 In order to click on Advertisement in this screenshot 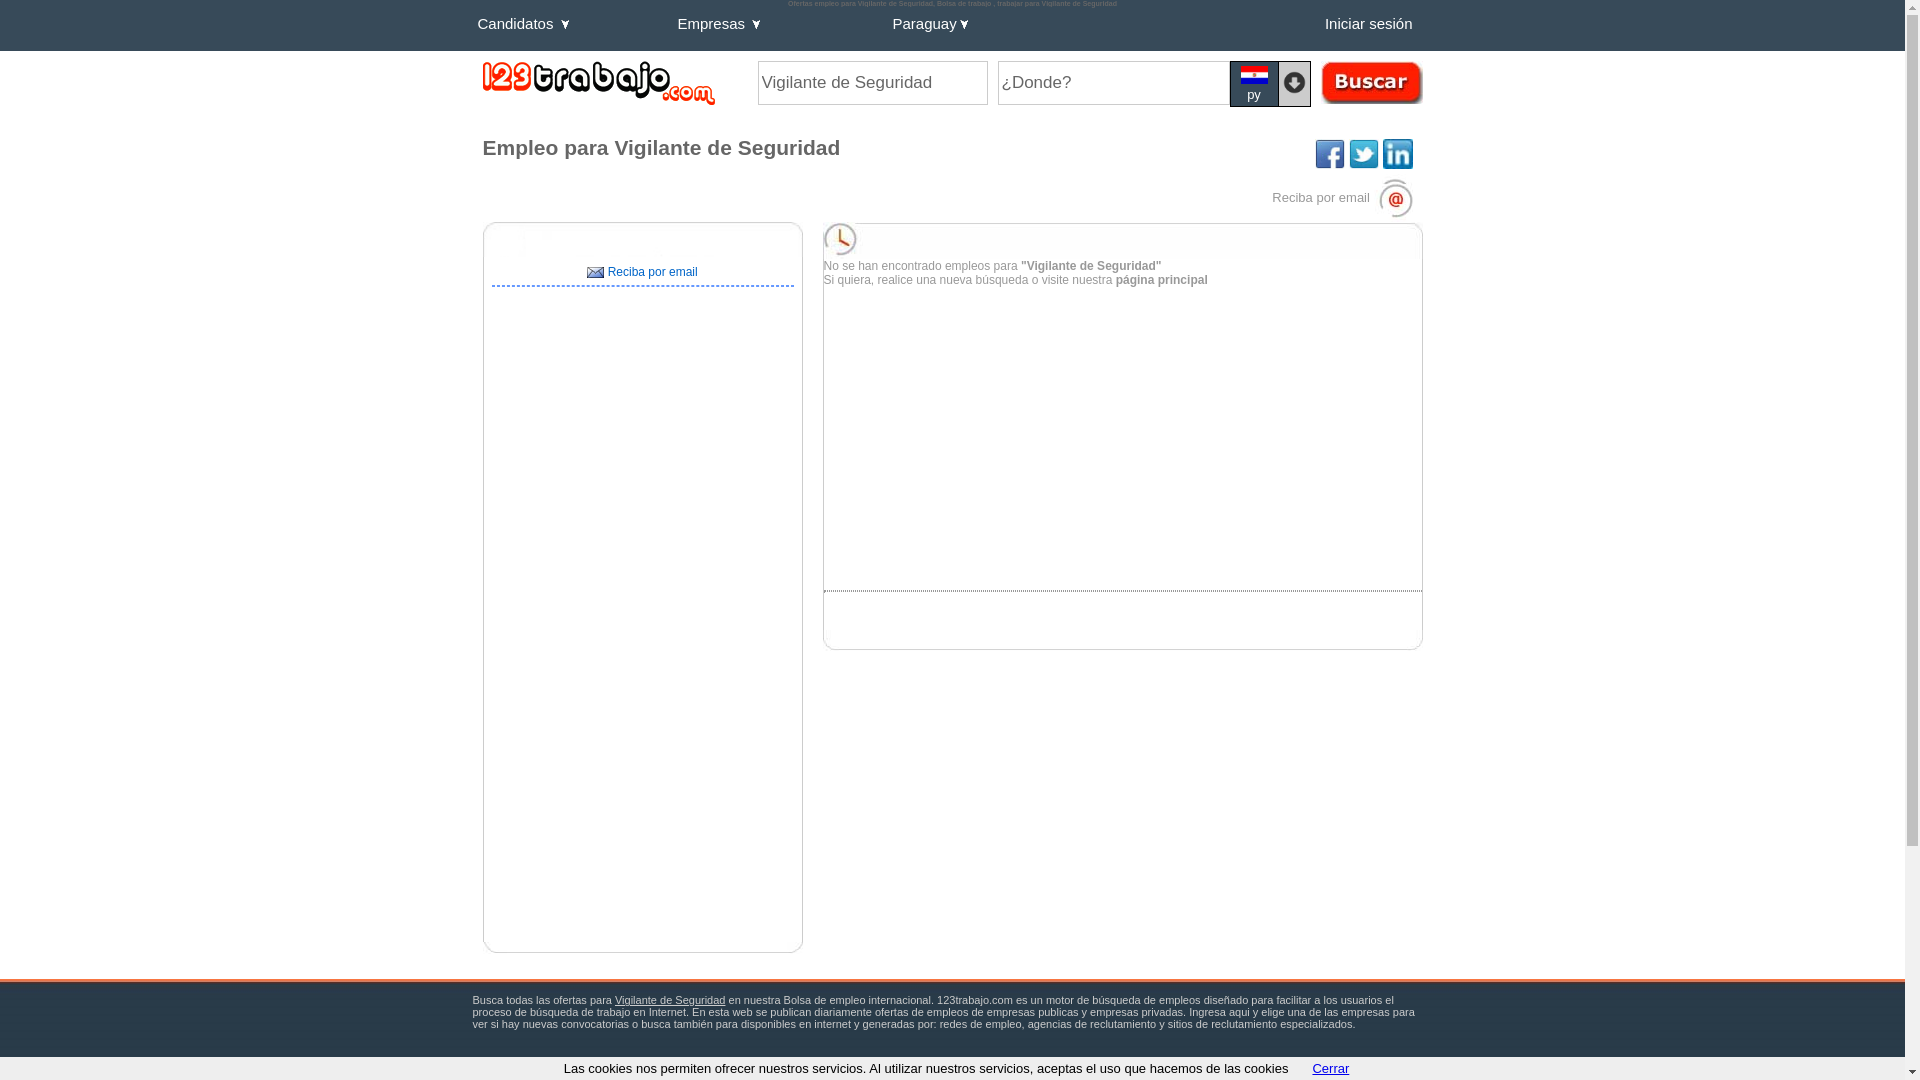, I will do `click(1058, 605)`.